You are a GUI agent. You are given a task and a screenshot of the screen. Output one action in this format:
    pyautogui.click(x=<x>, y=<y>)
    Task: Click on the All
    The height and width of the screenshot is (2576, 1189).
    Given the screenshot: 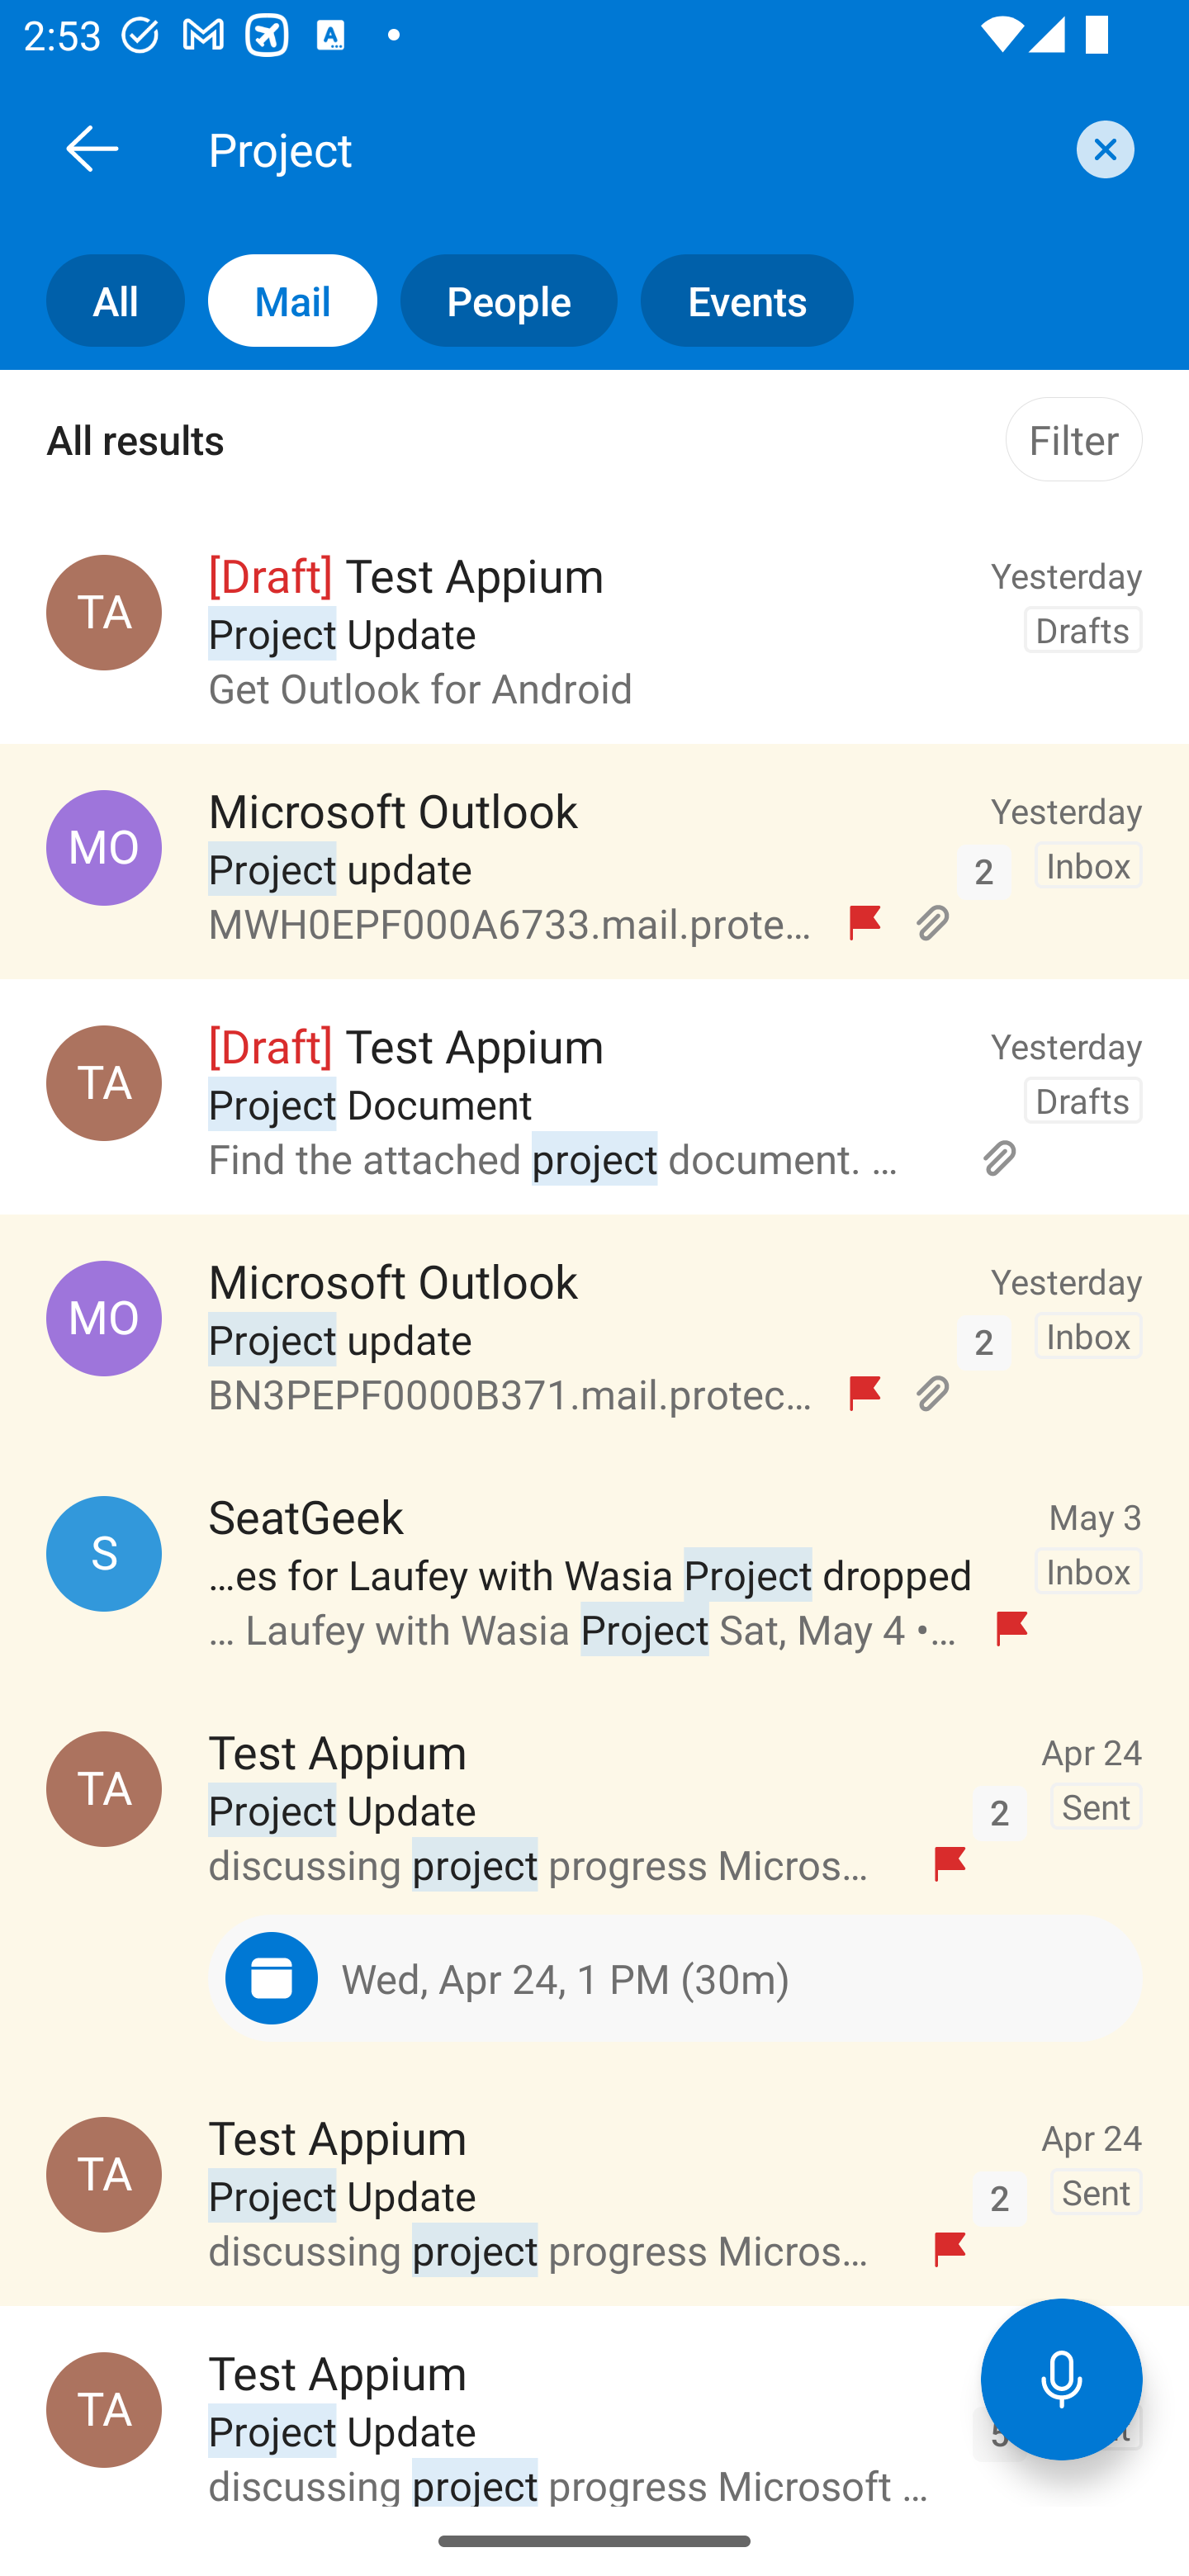 What is the action you would take?
    pyautogui.click(x=92, y=301)
    